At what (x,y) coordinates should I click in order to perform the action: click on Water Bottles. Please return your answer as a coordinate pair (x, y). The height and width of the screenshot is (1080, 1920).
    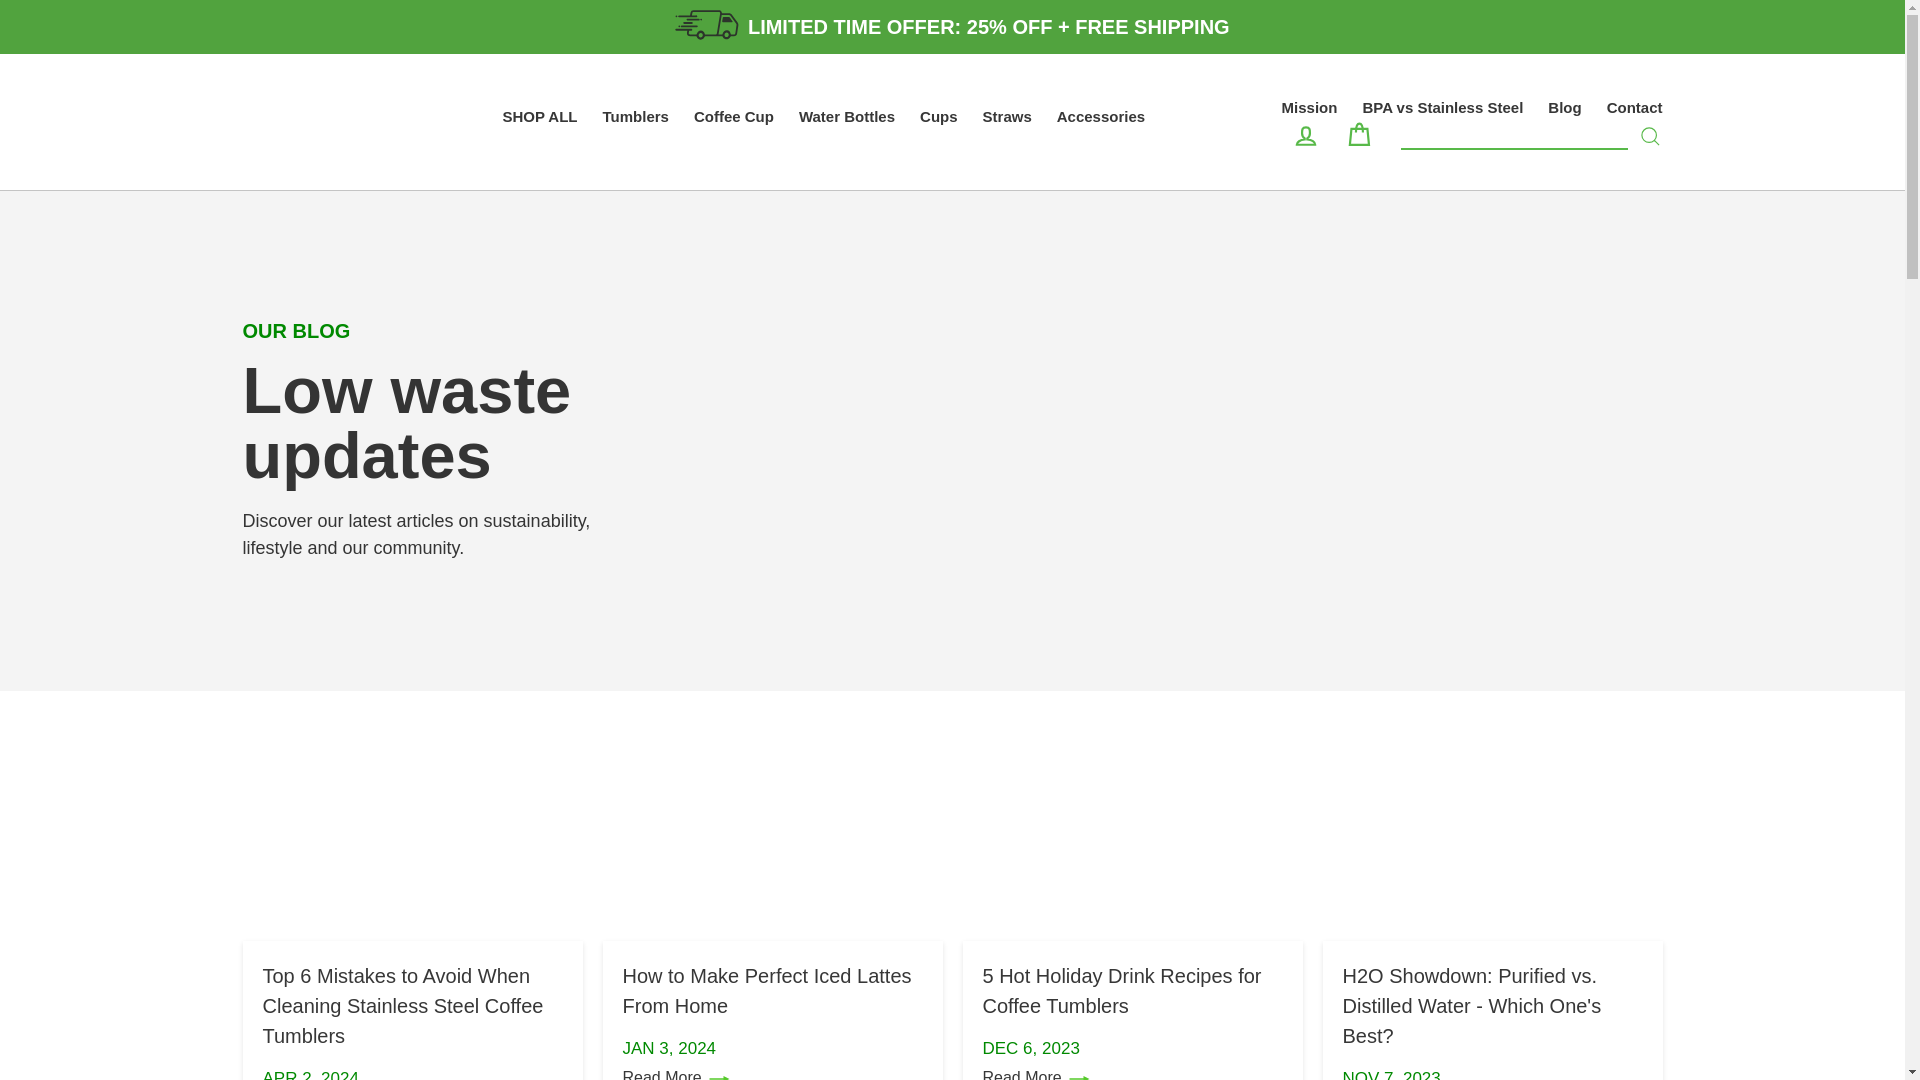
    Looking at the image, I should click on (846, 116).